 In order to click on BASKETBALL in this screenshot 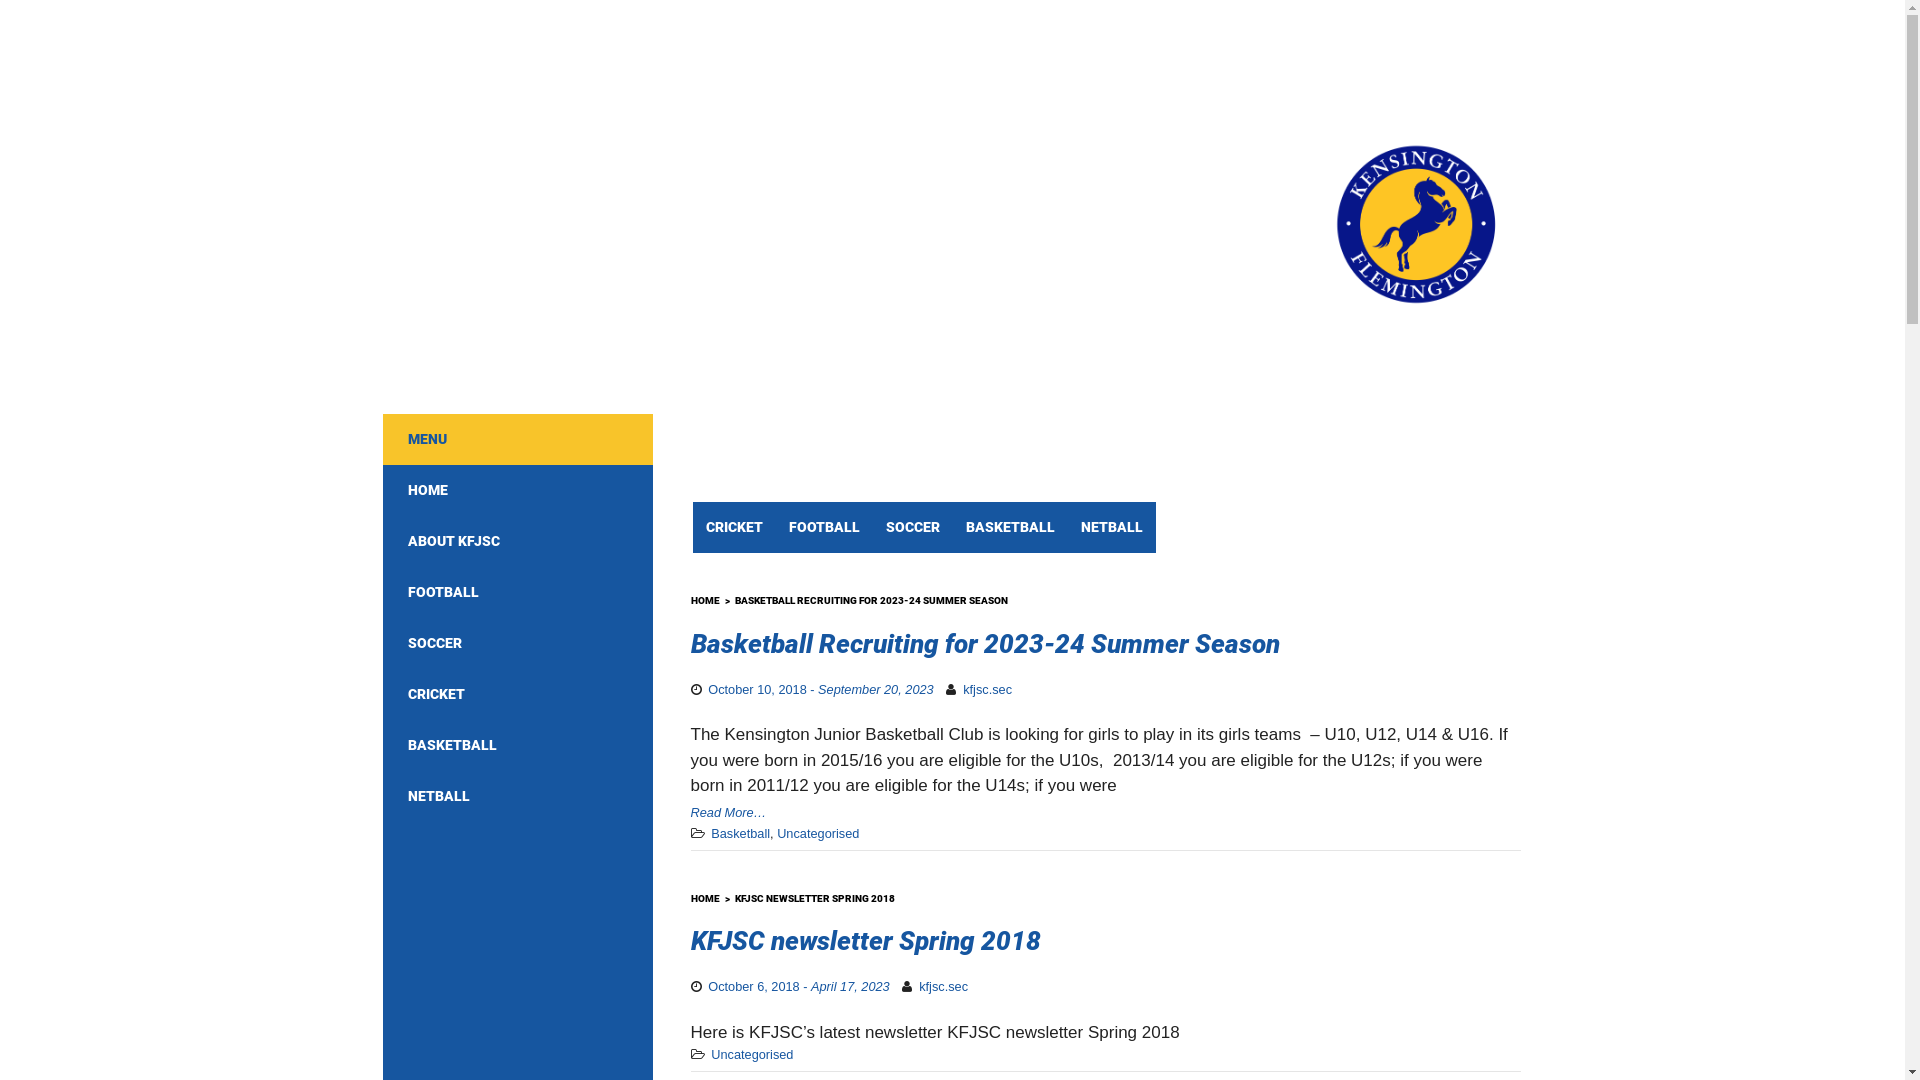, I will do `click(1010, 528)`.